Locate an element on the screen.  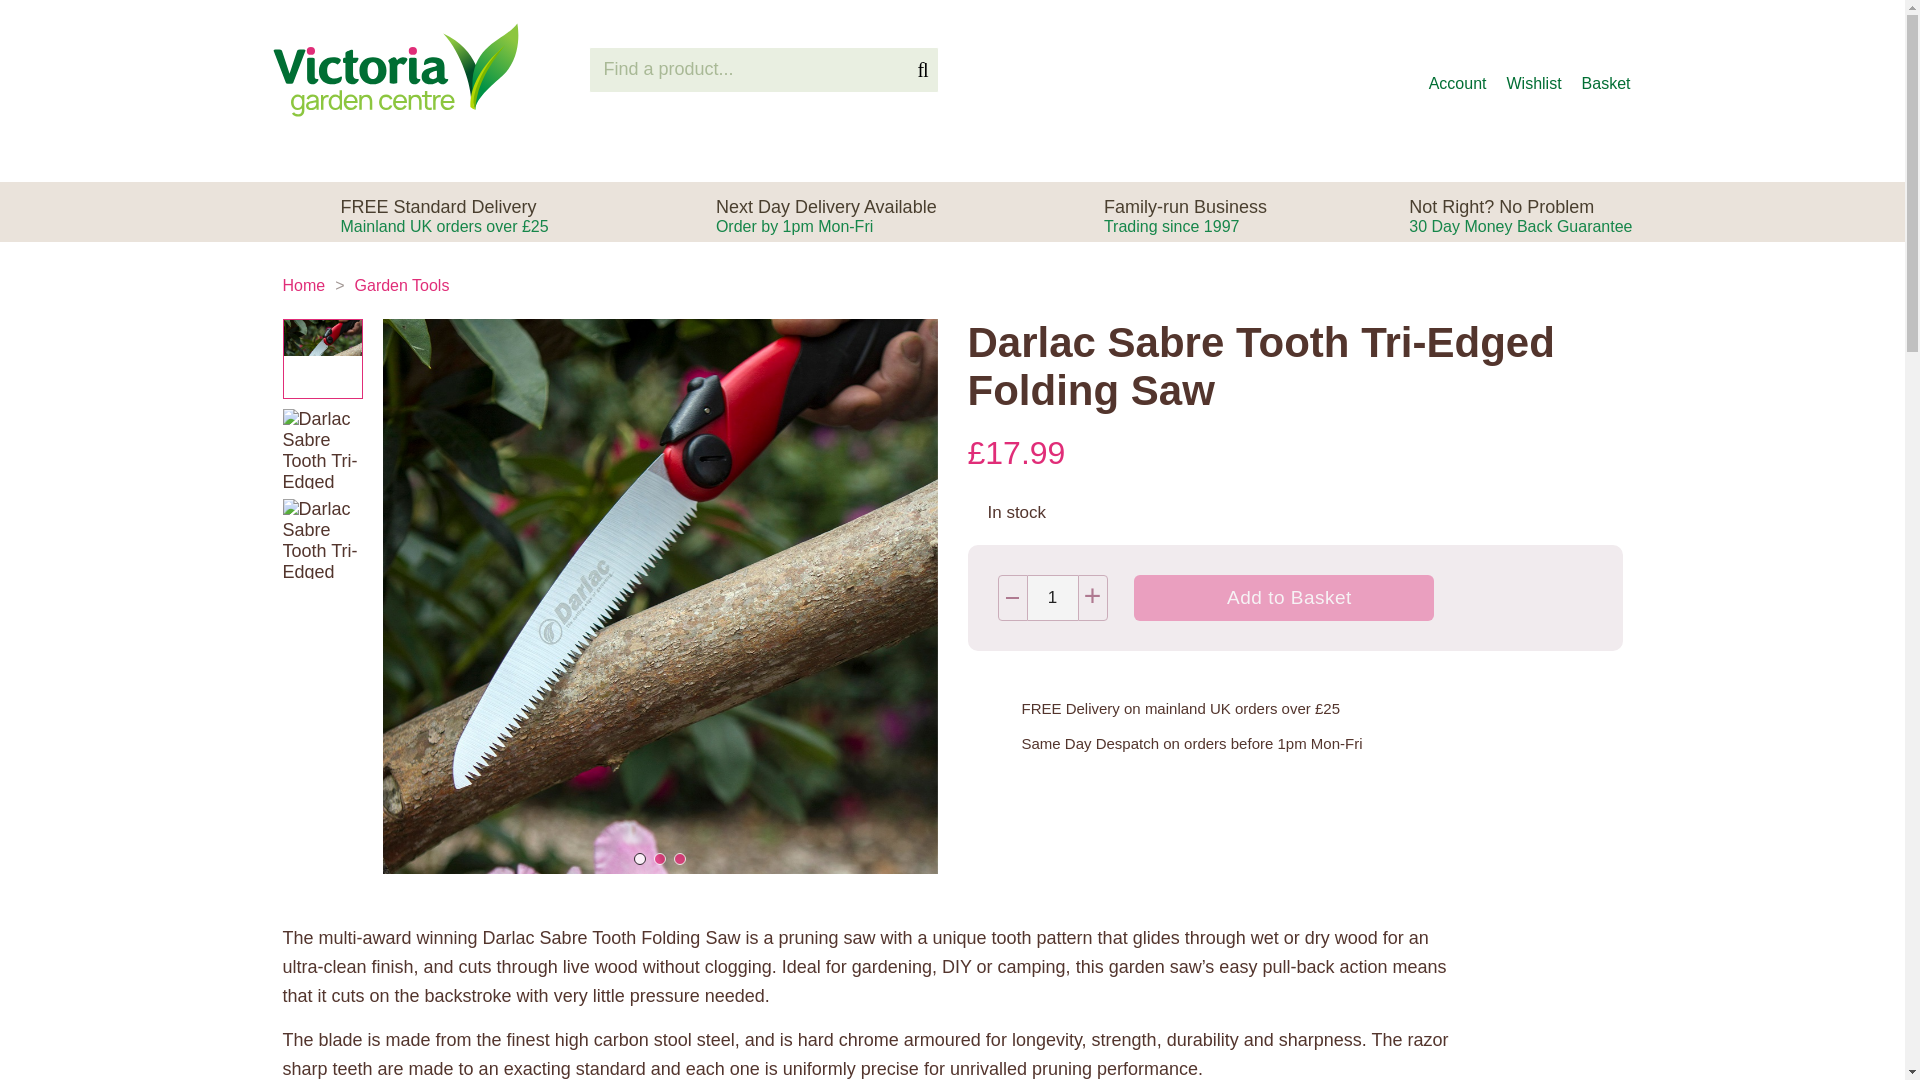
Wishlist is located at coordinates (1457, 70).